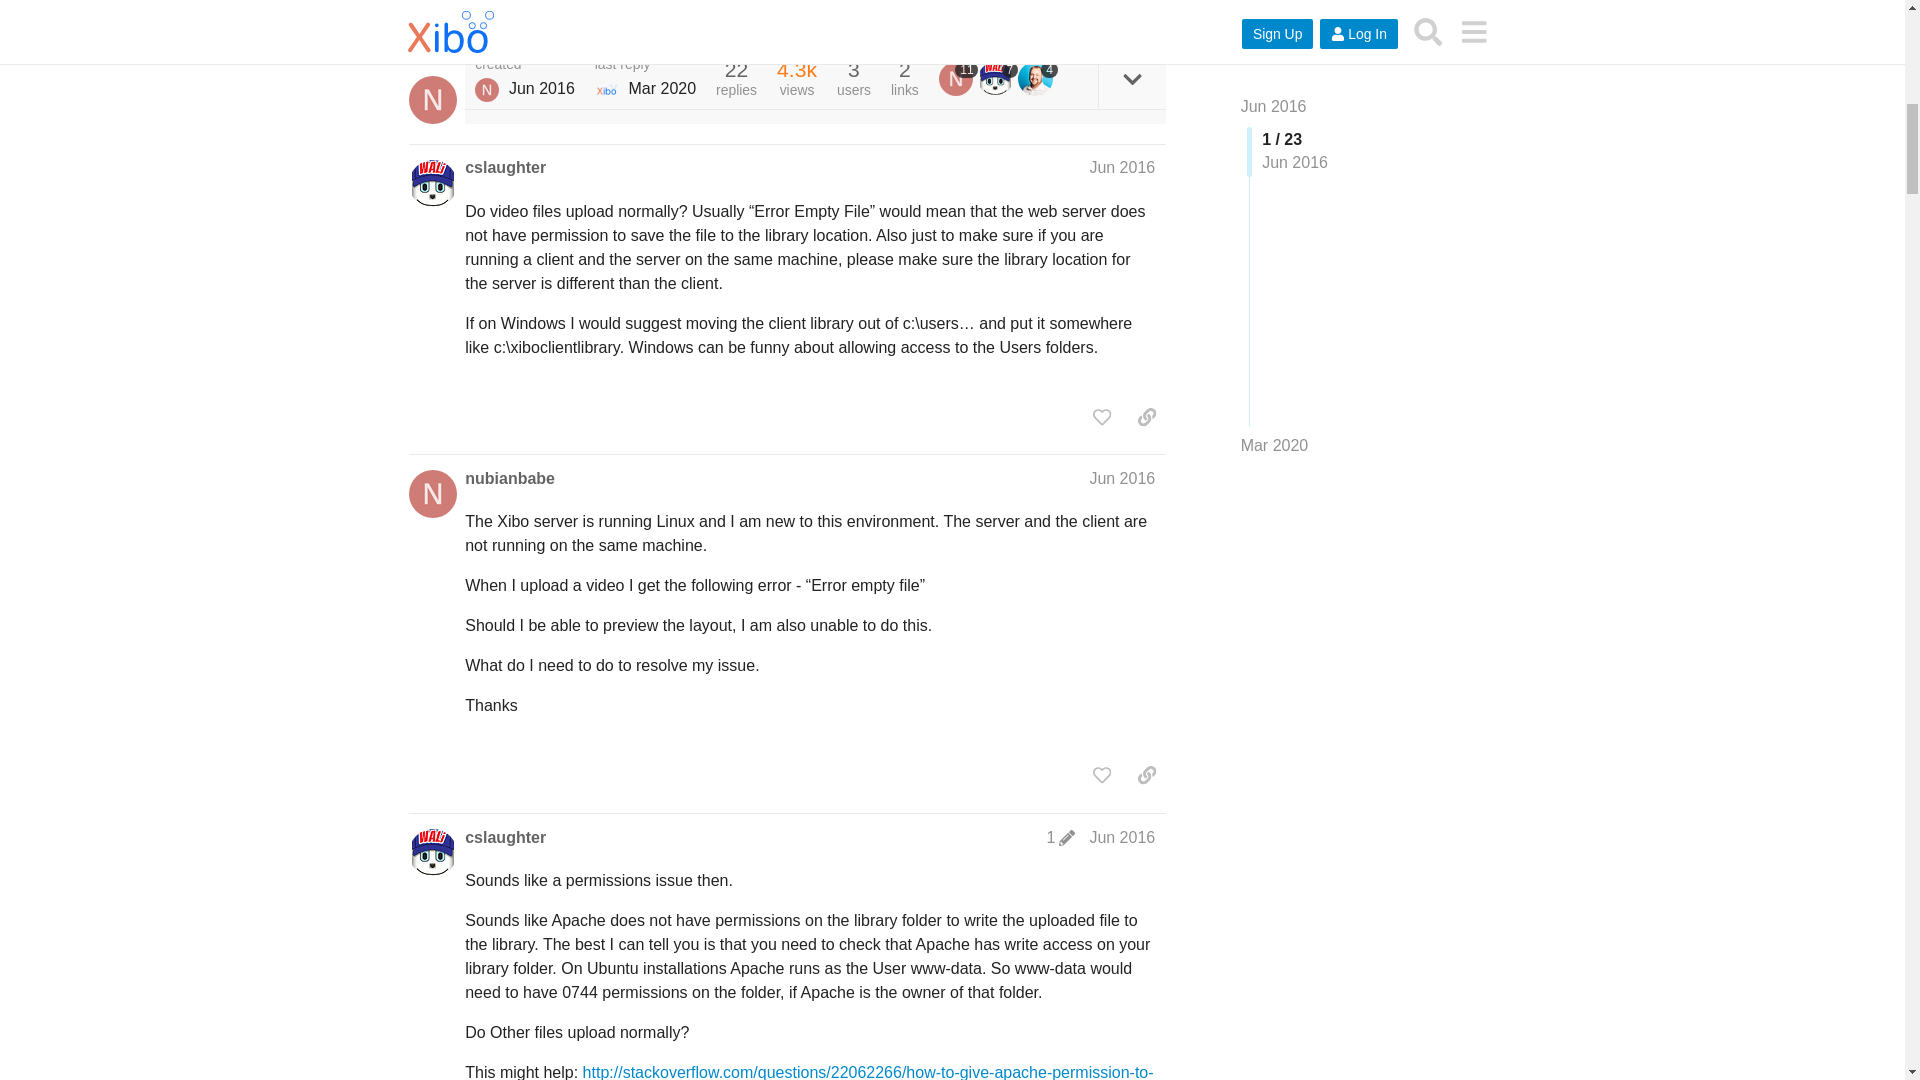  I want to click on last reply, so click(645, 65).